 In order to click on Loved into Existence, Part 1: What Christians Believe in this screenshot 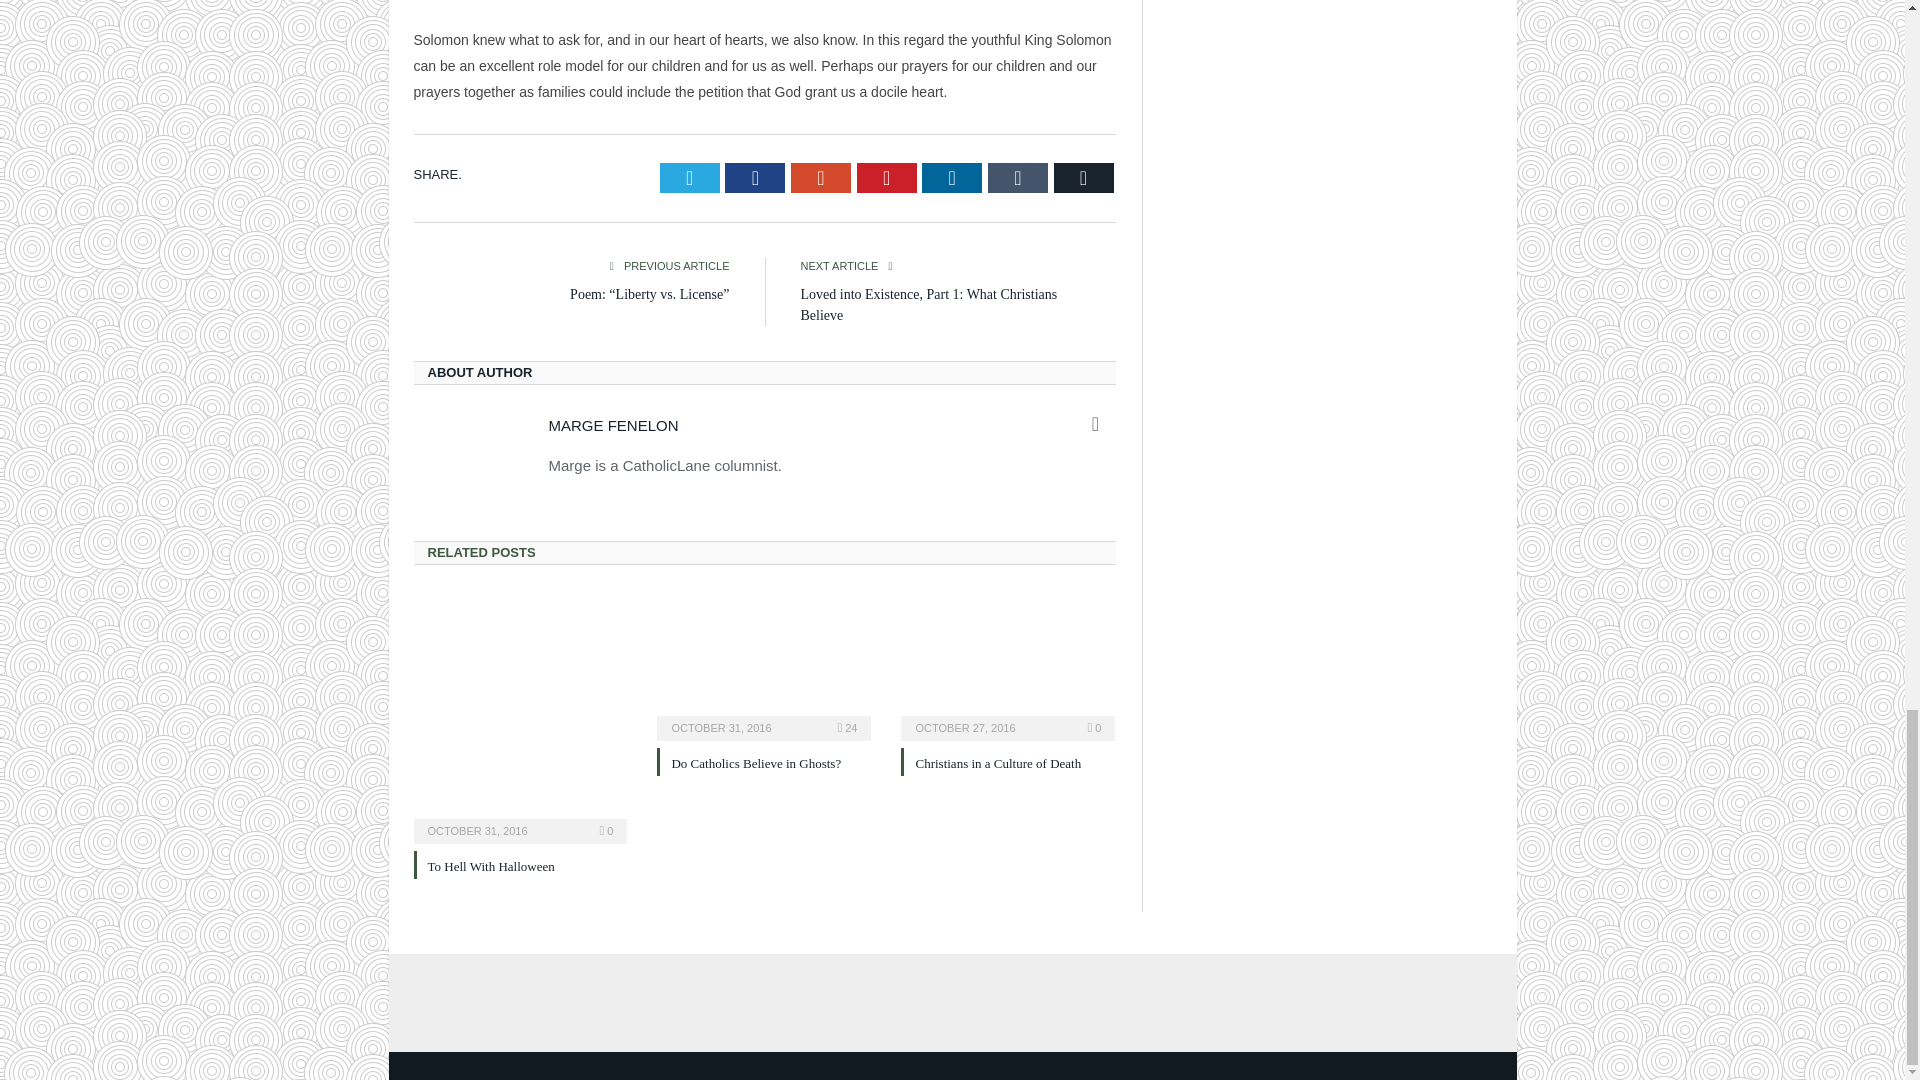, I will do `click(928, 304)`.